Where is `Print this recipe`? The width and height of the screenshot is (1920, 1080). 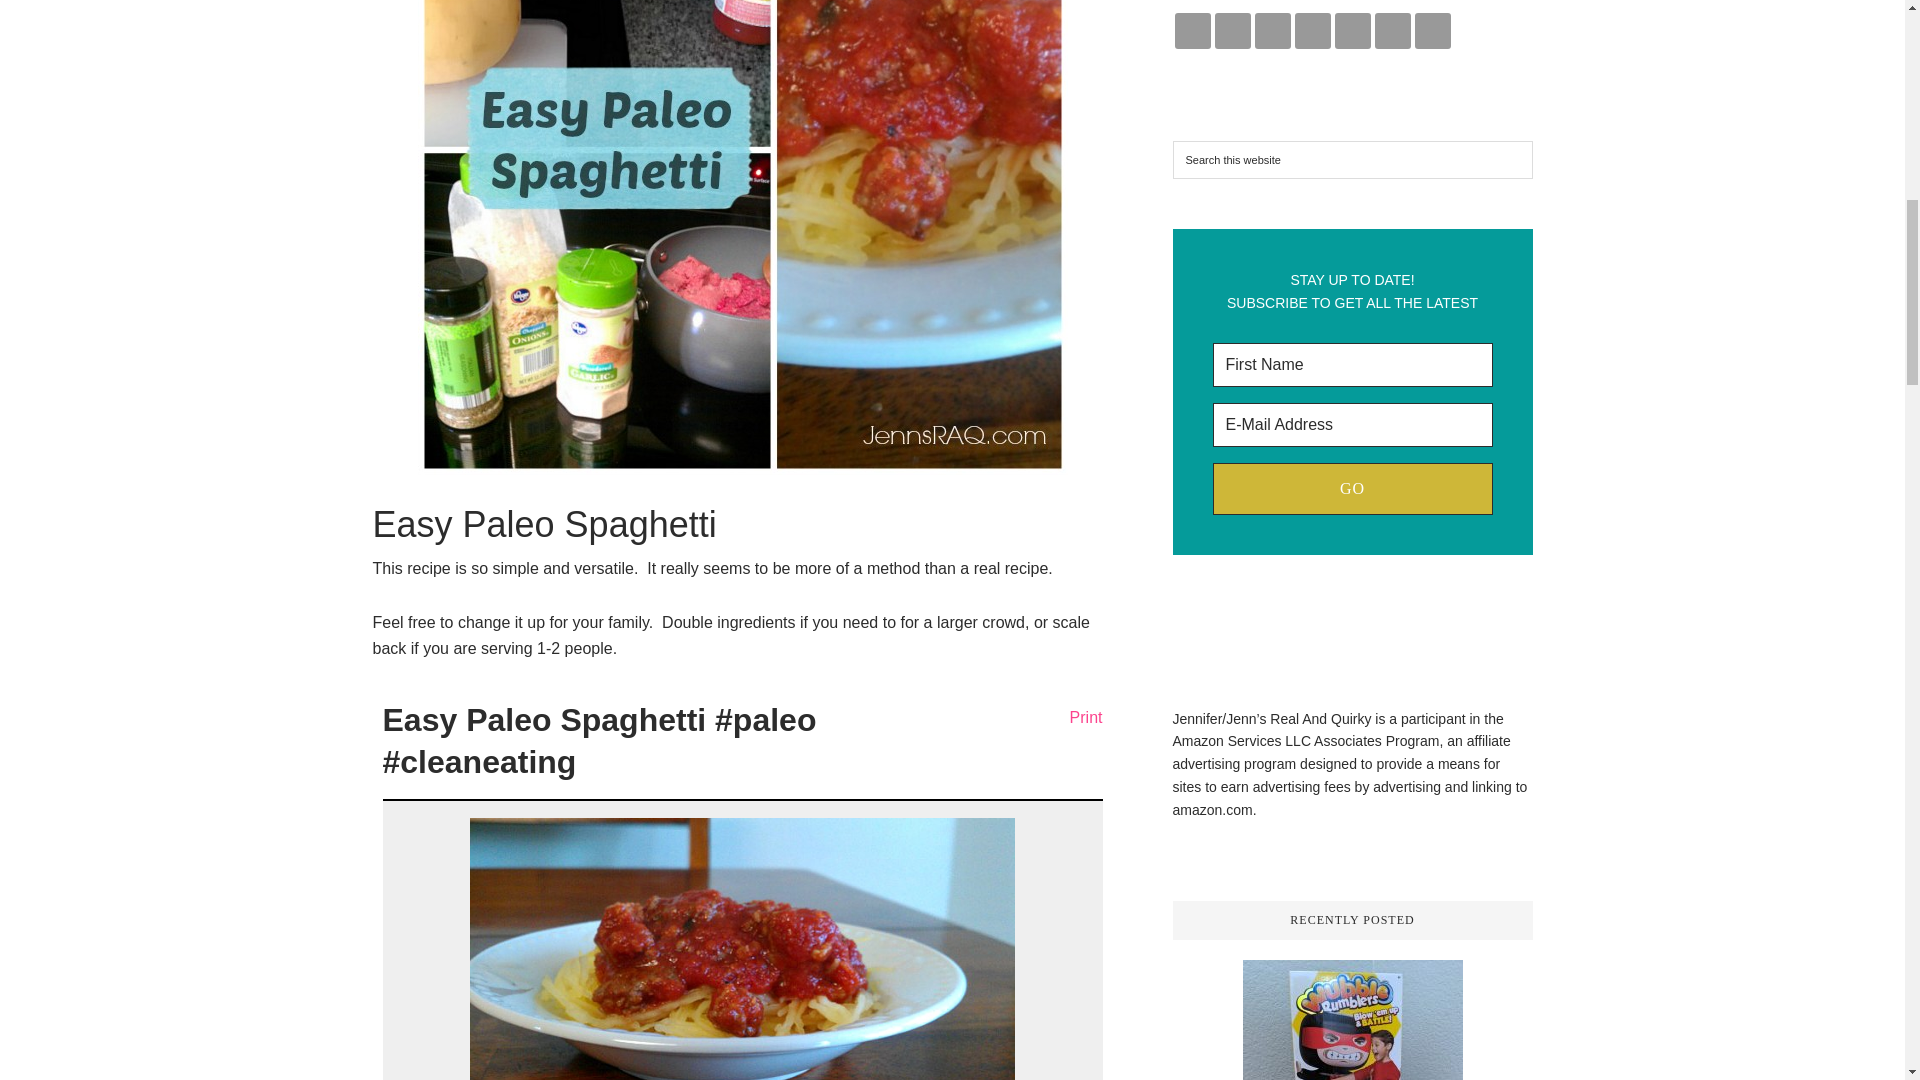
Print this recipe is located at coordinates (1076, 714).